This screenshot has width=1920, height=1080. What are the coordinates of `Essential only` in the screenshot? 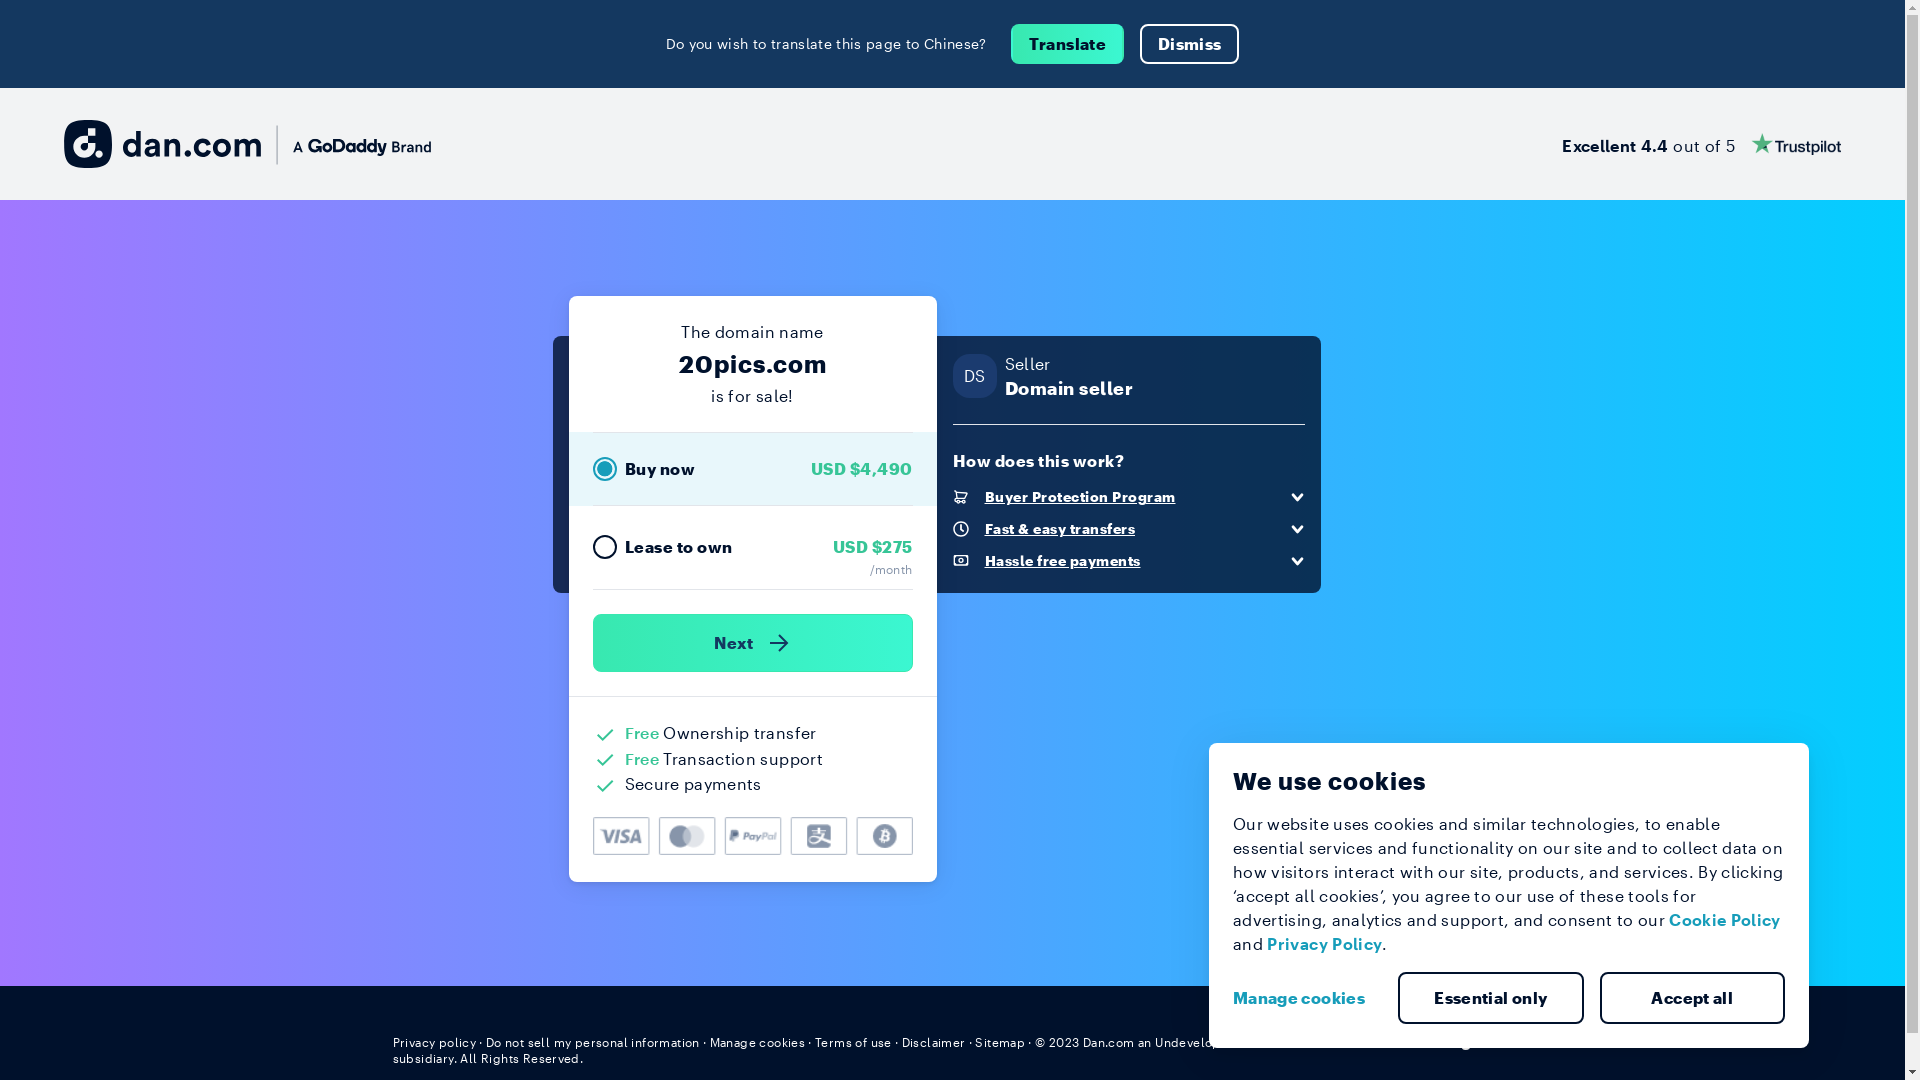 It's located at (1491, 998).